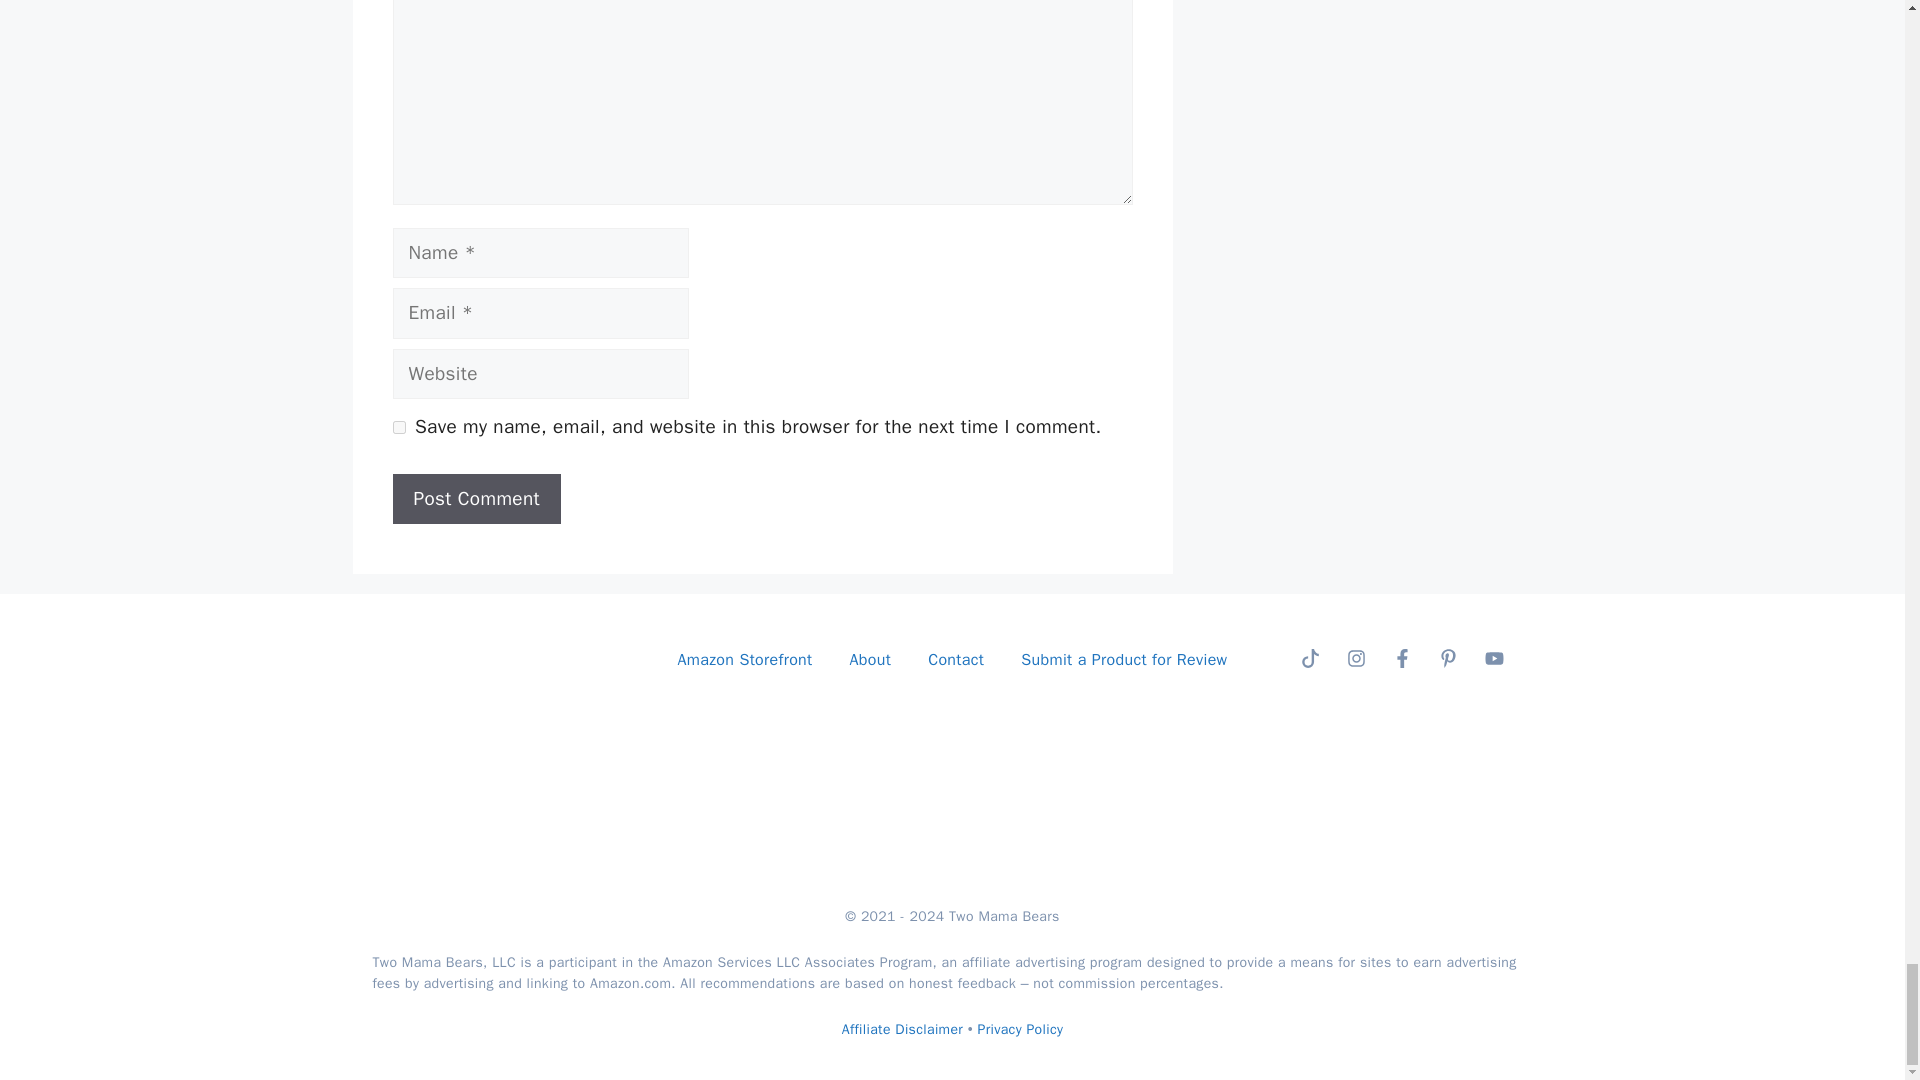 The image size is (1920, 1080). I want to click on yes, so click(398, 428).